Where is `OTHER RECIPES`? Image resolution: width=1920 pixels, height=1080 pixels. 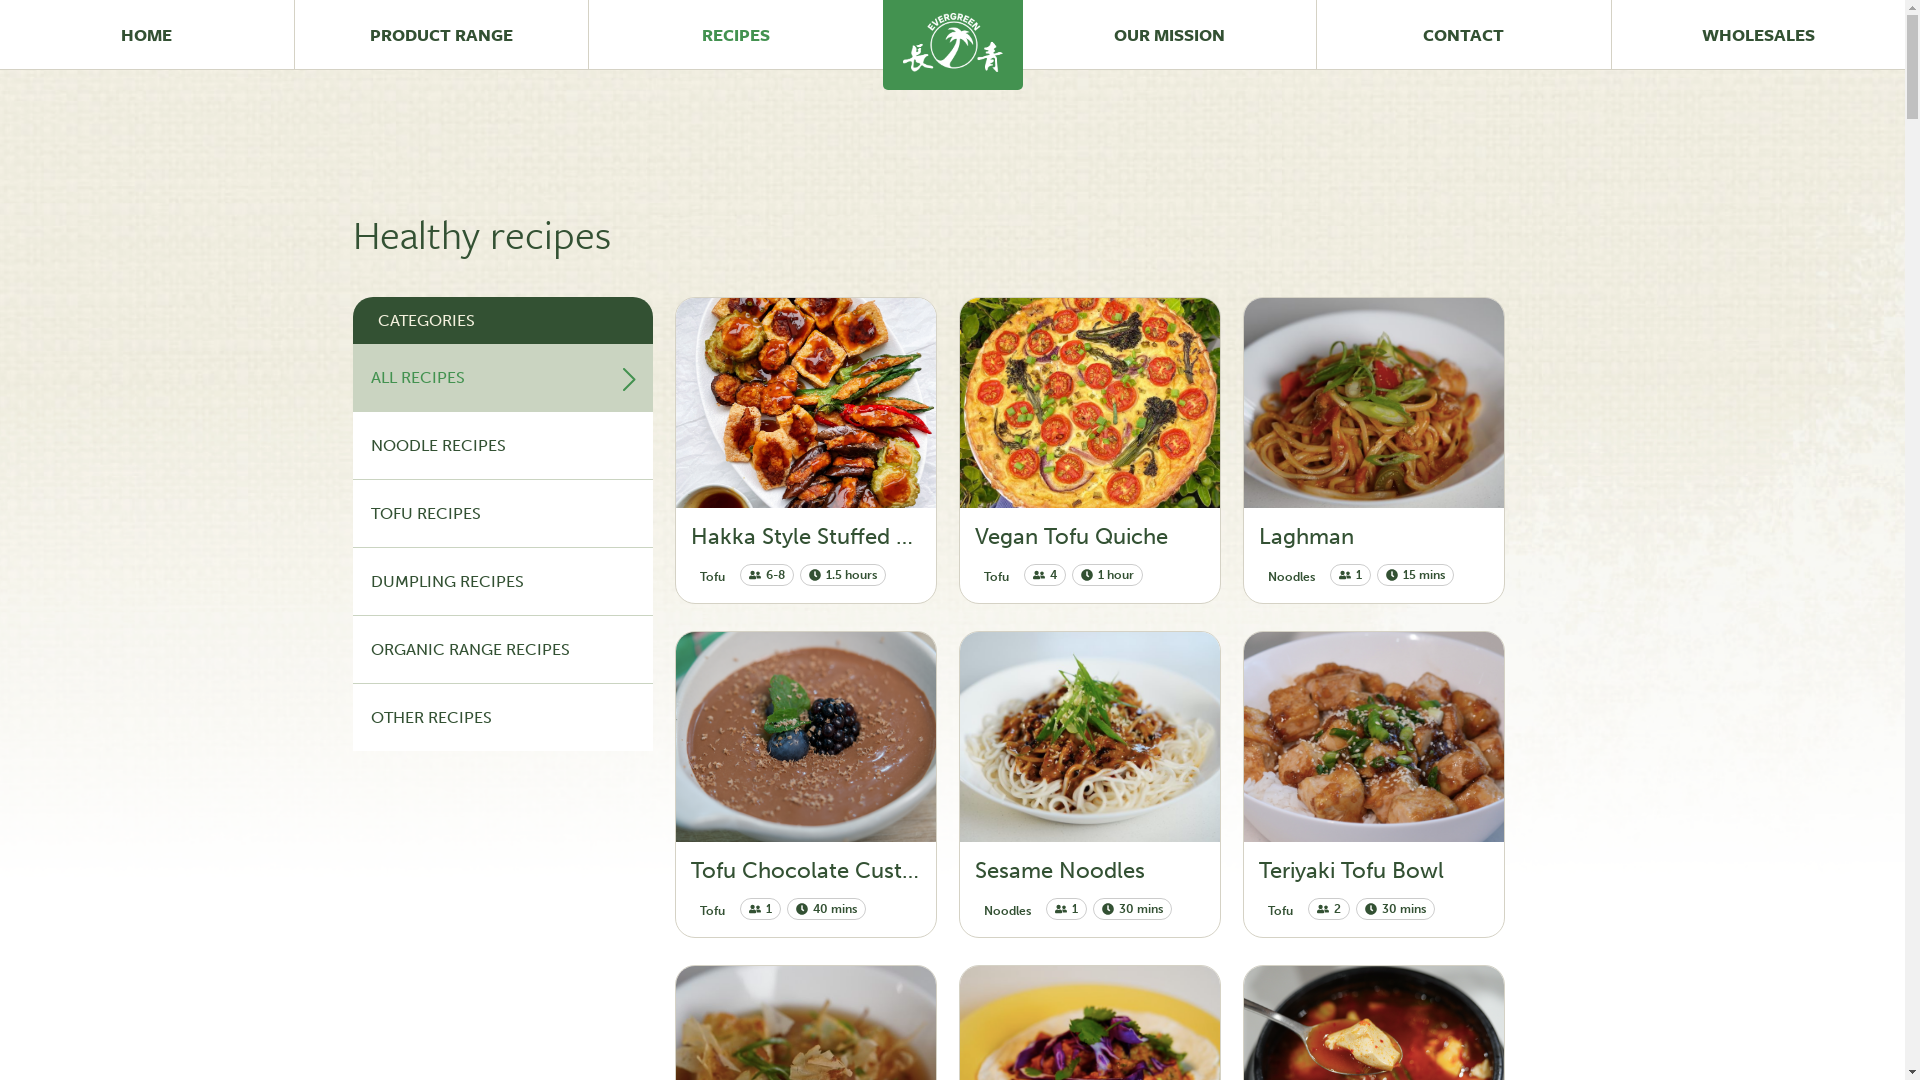
OTHER RECIPES is located at coordinates (502, 718).